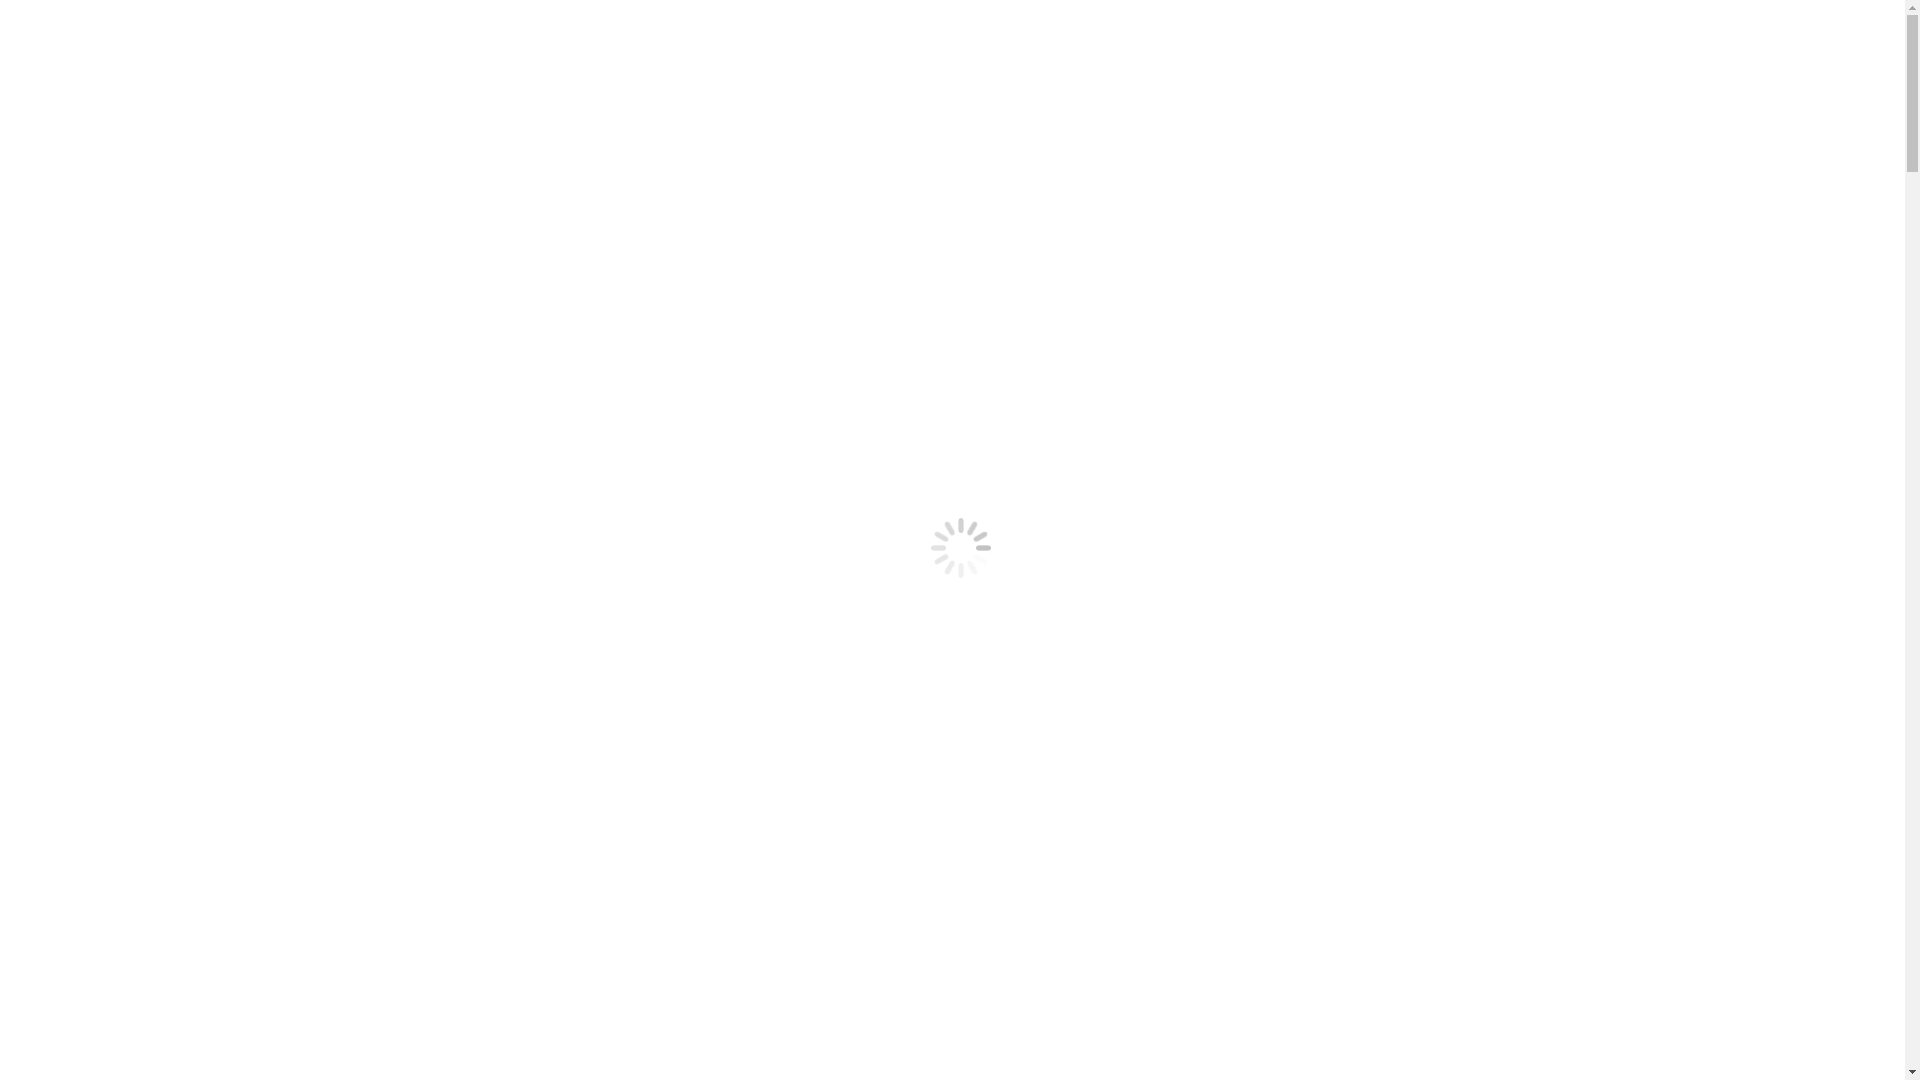 This screenshot has width=1920, height=1080. Describe the element at coordinates (236, 510) in the screenshot. I see `Restaurant Electrical Installations and Repairs` at that location.